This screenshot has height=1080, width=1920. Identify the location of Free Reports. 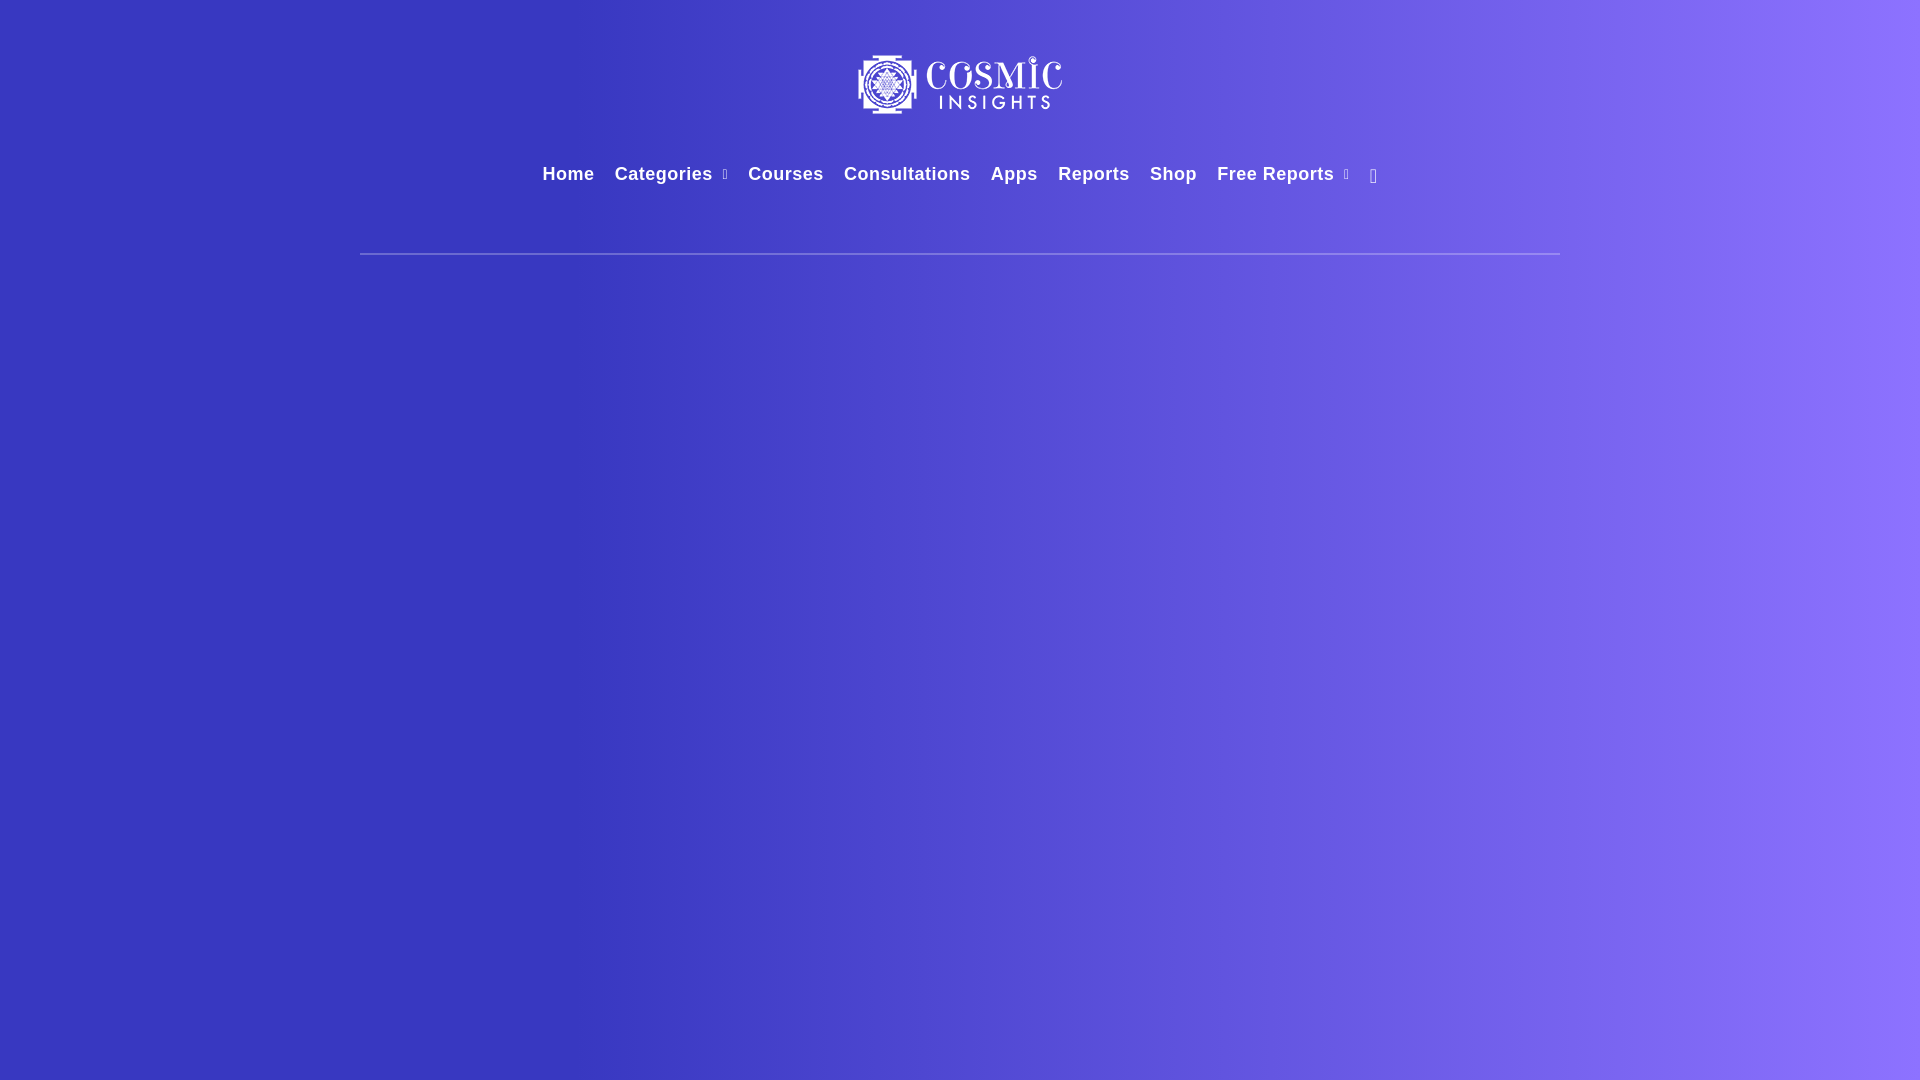
(1276, 176).